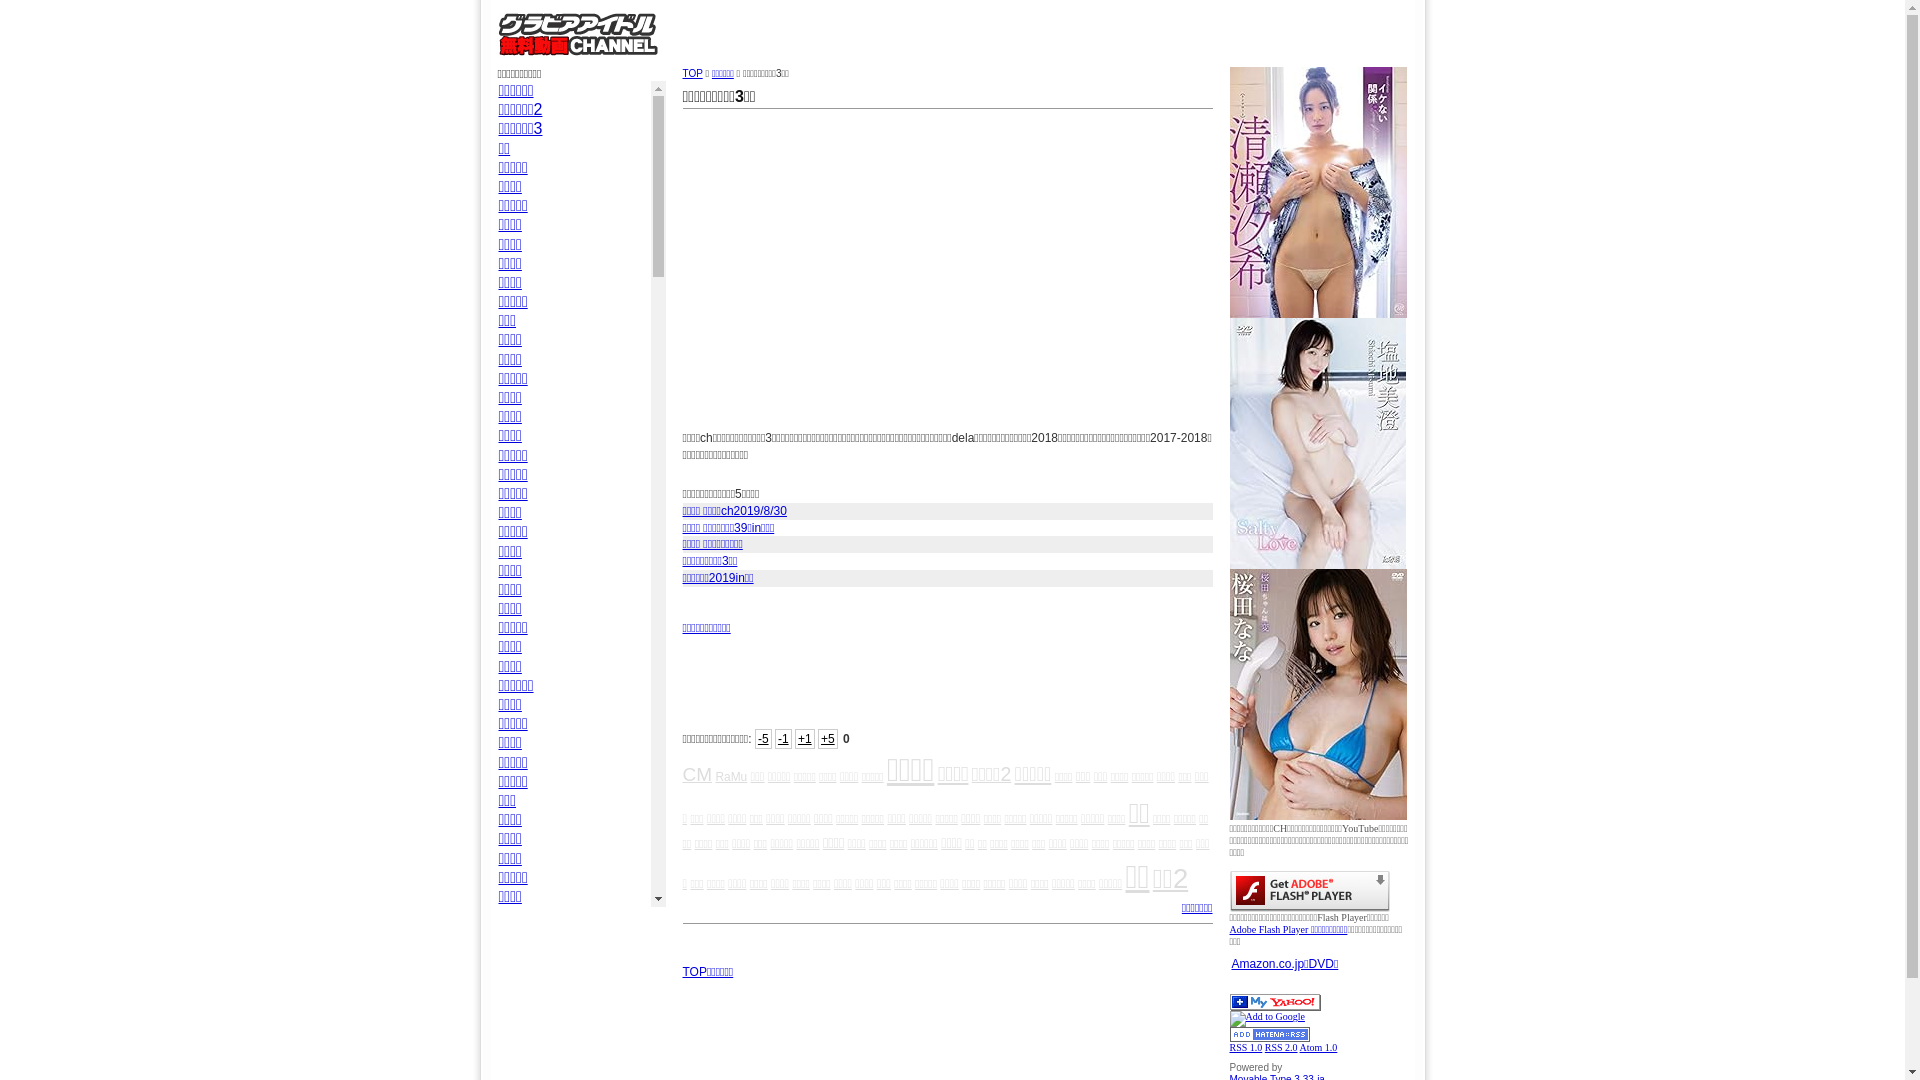 This screenshot has height=1080, width=1920. What do you see at coordinates (697, 774) in the screenshot?
I see `CM` at bounding box center [697, 774].